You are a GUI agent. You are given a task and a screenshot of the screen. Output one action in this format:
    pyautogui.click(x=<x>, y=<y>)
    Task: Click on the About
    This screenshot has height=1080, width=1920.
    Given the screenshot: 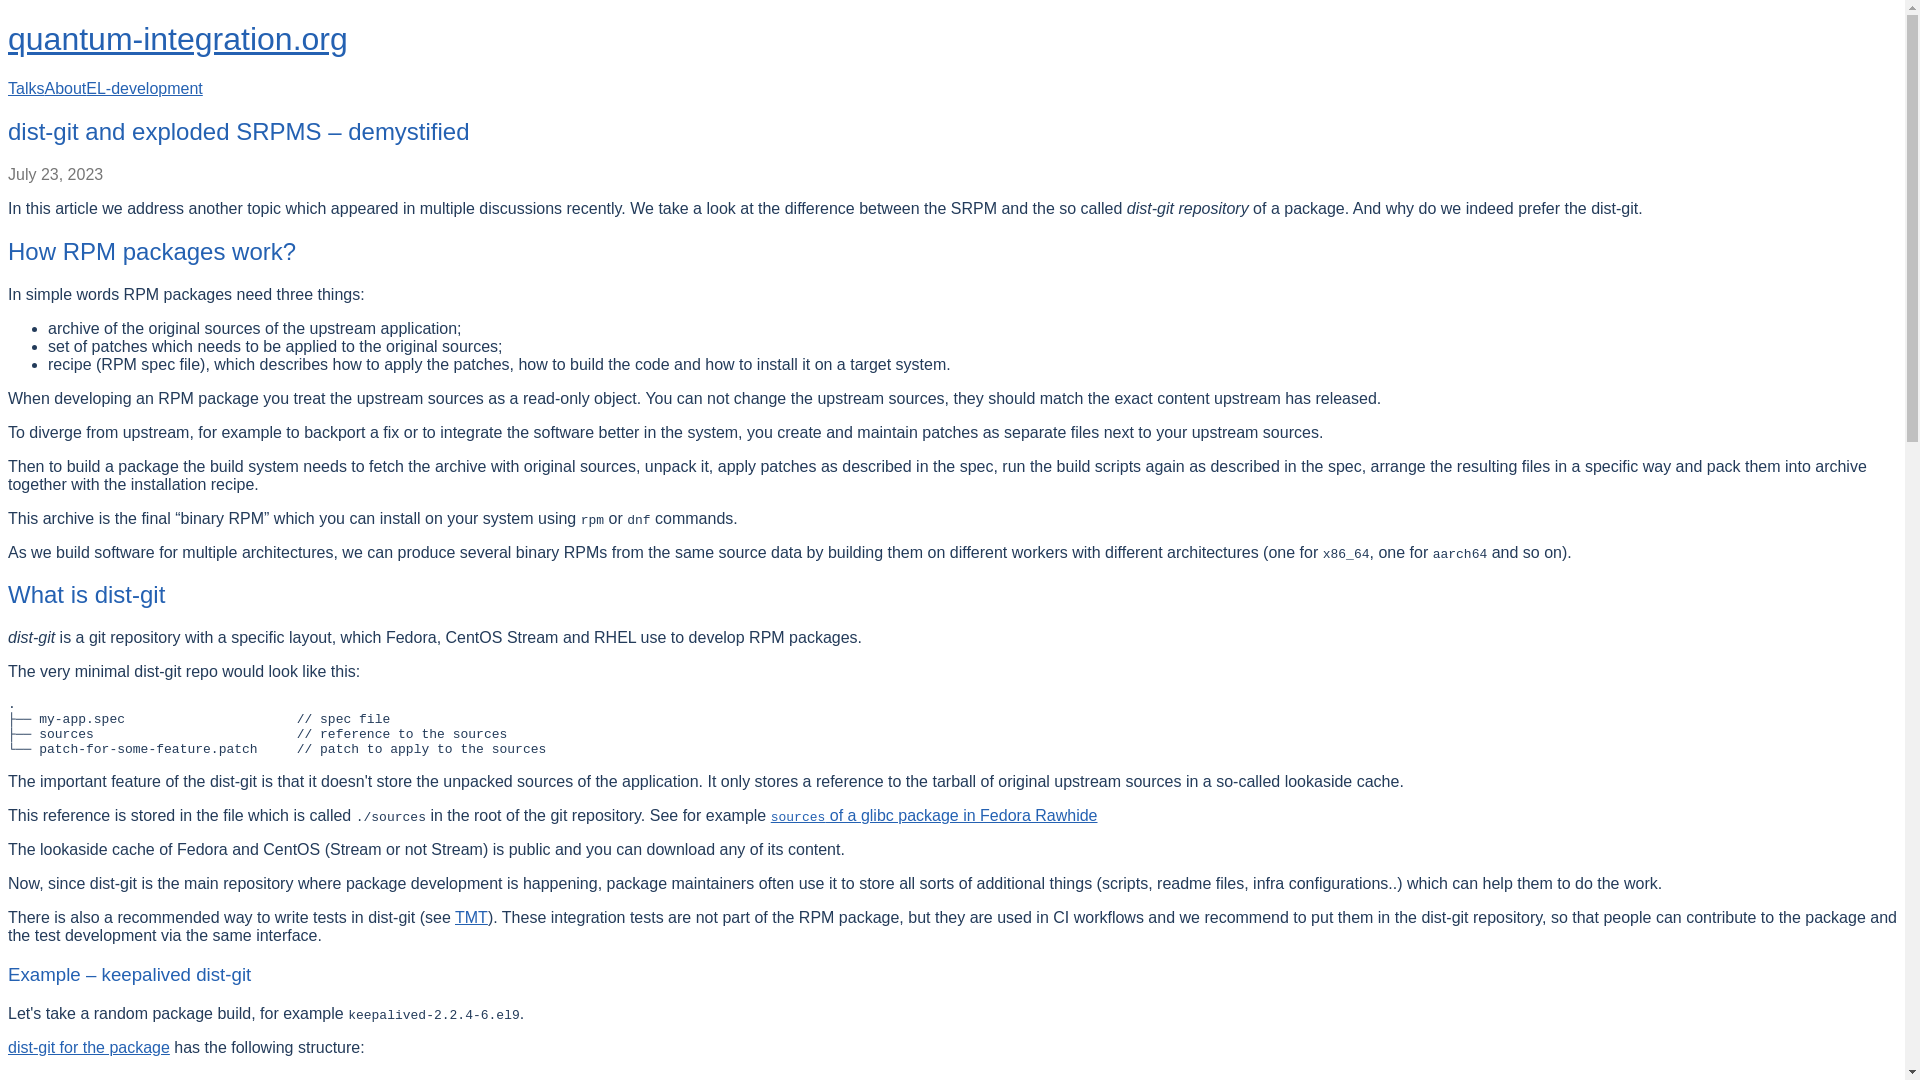 What is the action you would take?
    pyautogui.click(x=65, y=88)
    